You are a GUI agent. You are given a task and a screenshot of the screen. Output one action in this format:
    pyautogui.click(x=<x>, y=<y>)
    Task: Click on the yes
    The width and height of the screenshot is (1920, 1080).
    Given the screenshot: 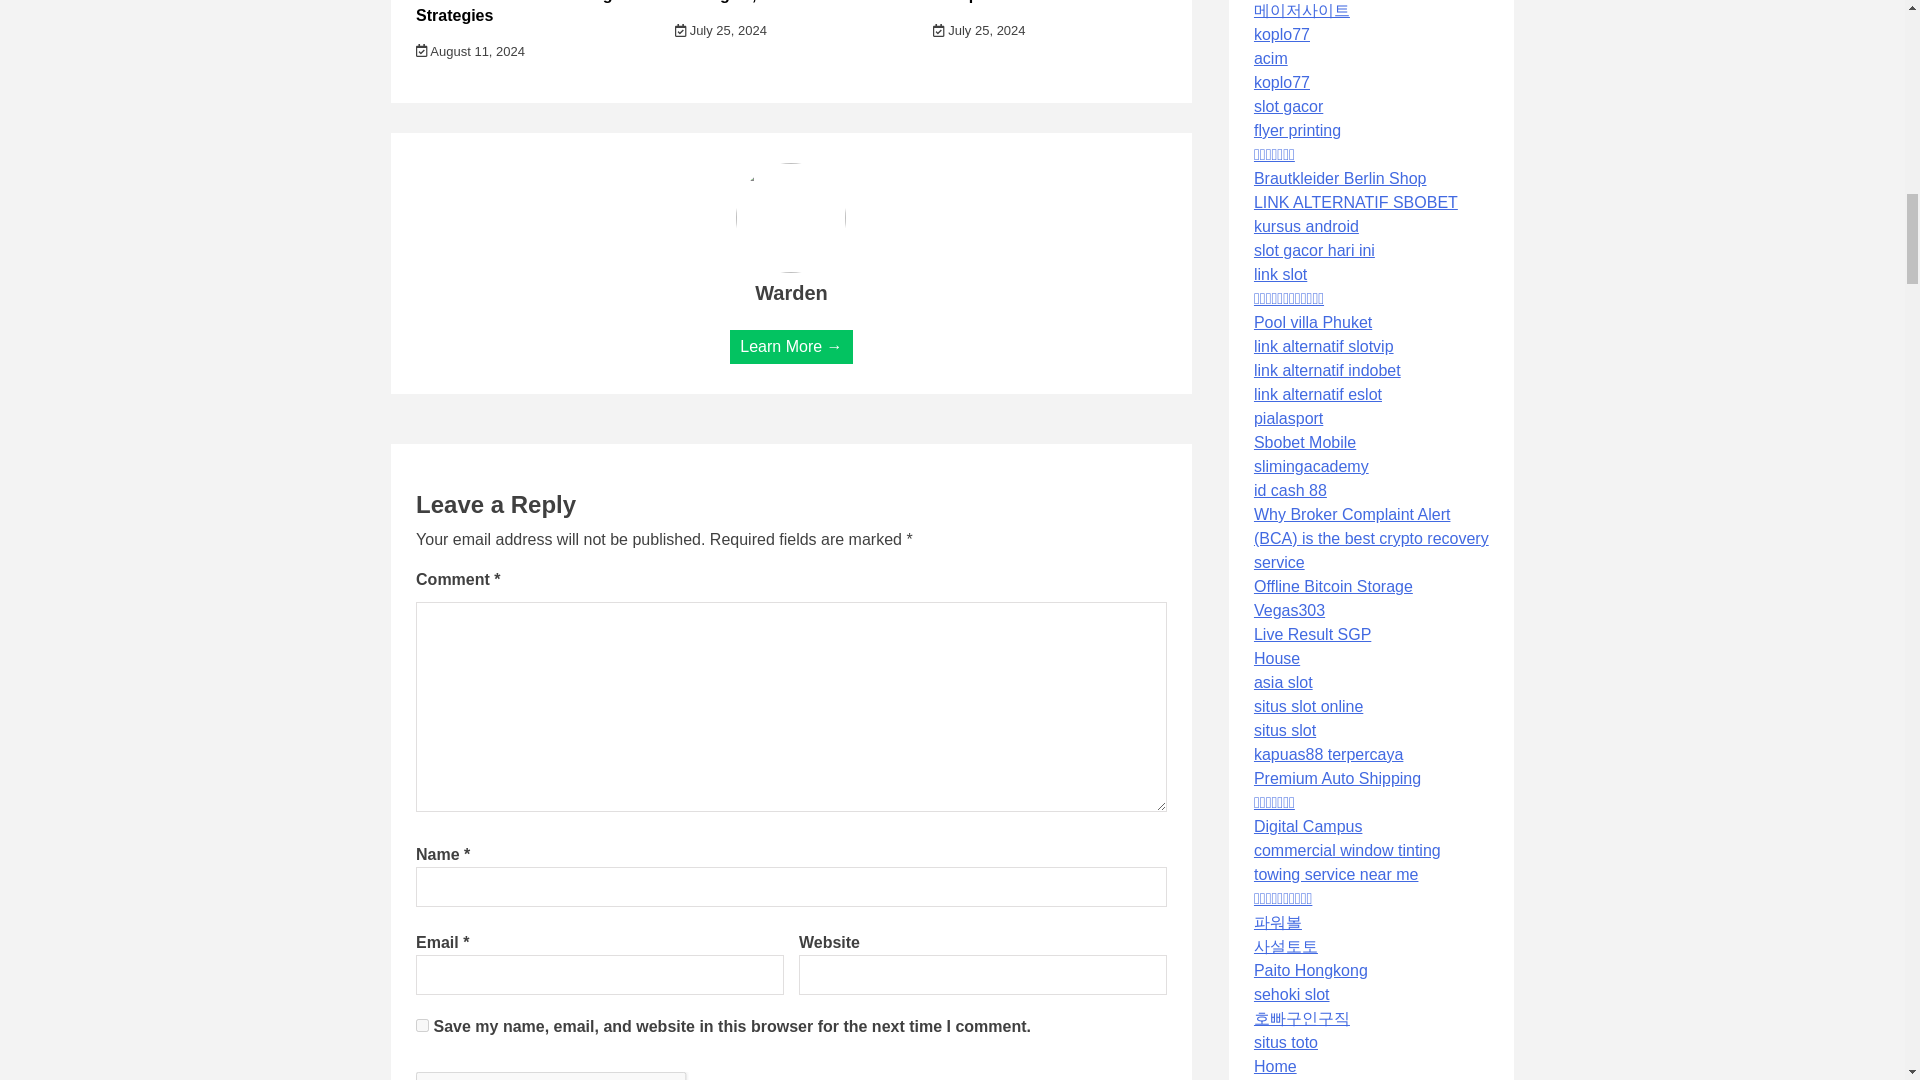 What is the action you would take?
    pyautogui.click(x=422, y=1026)
    